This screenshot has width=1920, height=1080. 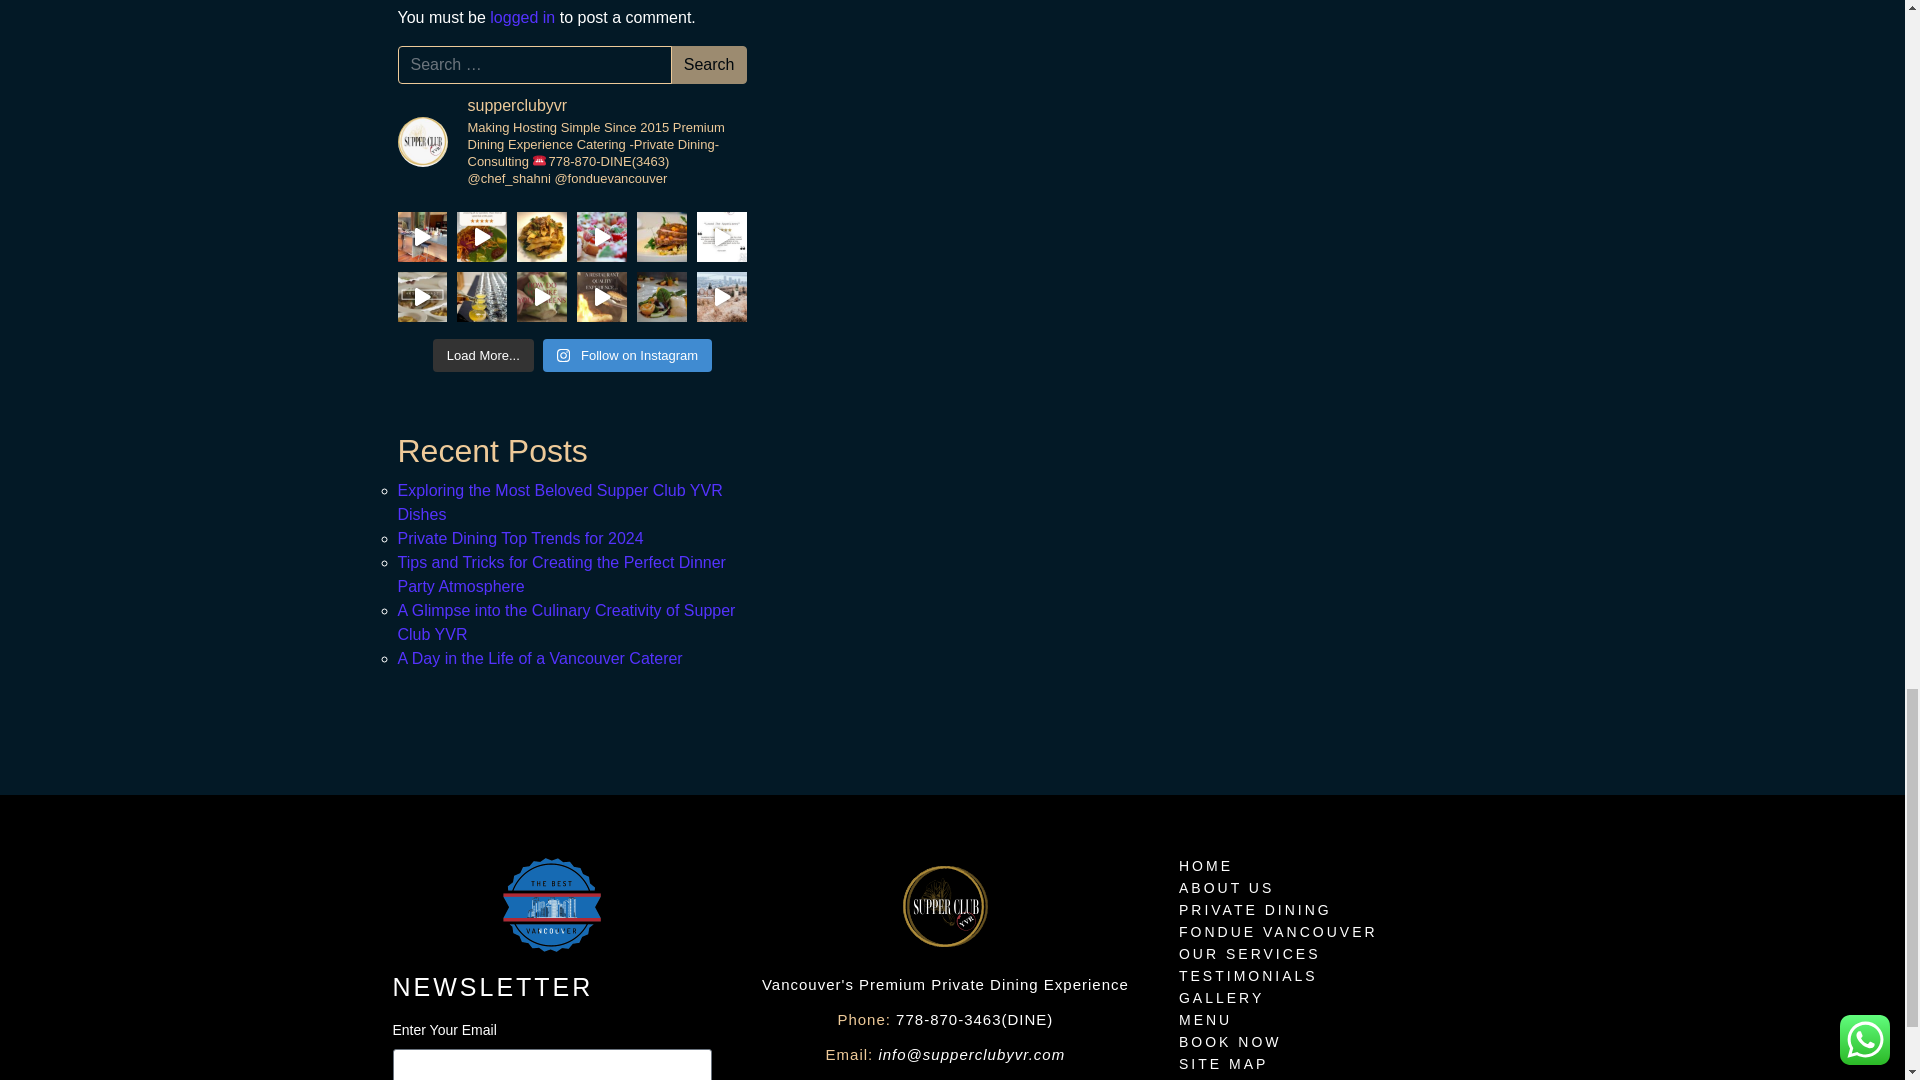 What do you see at coordinates (709, 65) in the screenshot?
I see `Search` at bounding box center [709, 65].